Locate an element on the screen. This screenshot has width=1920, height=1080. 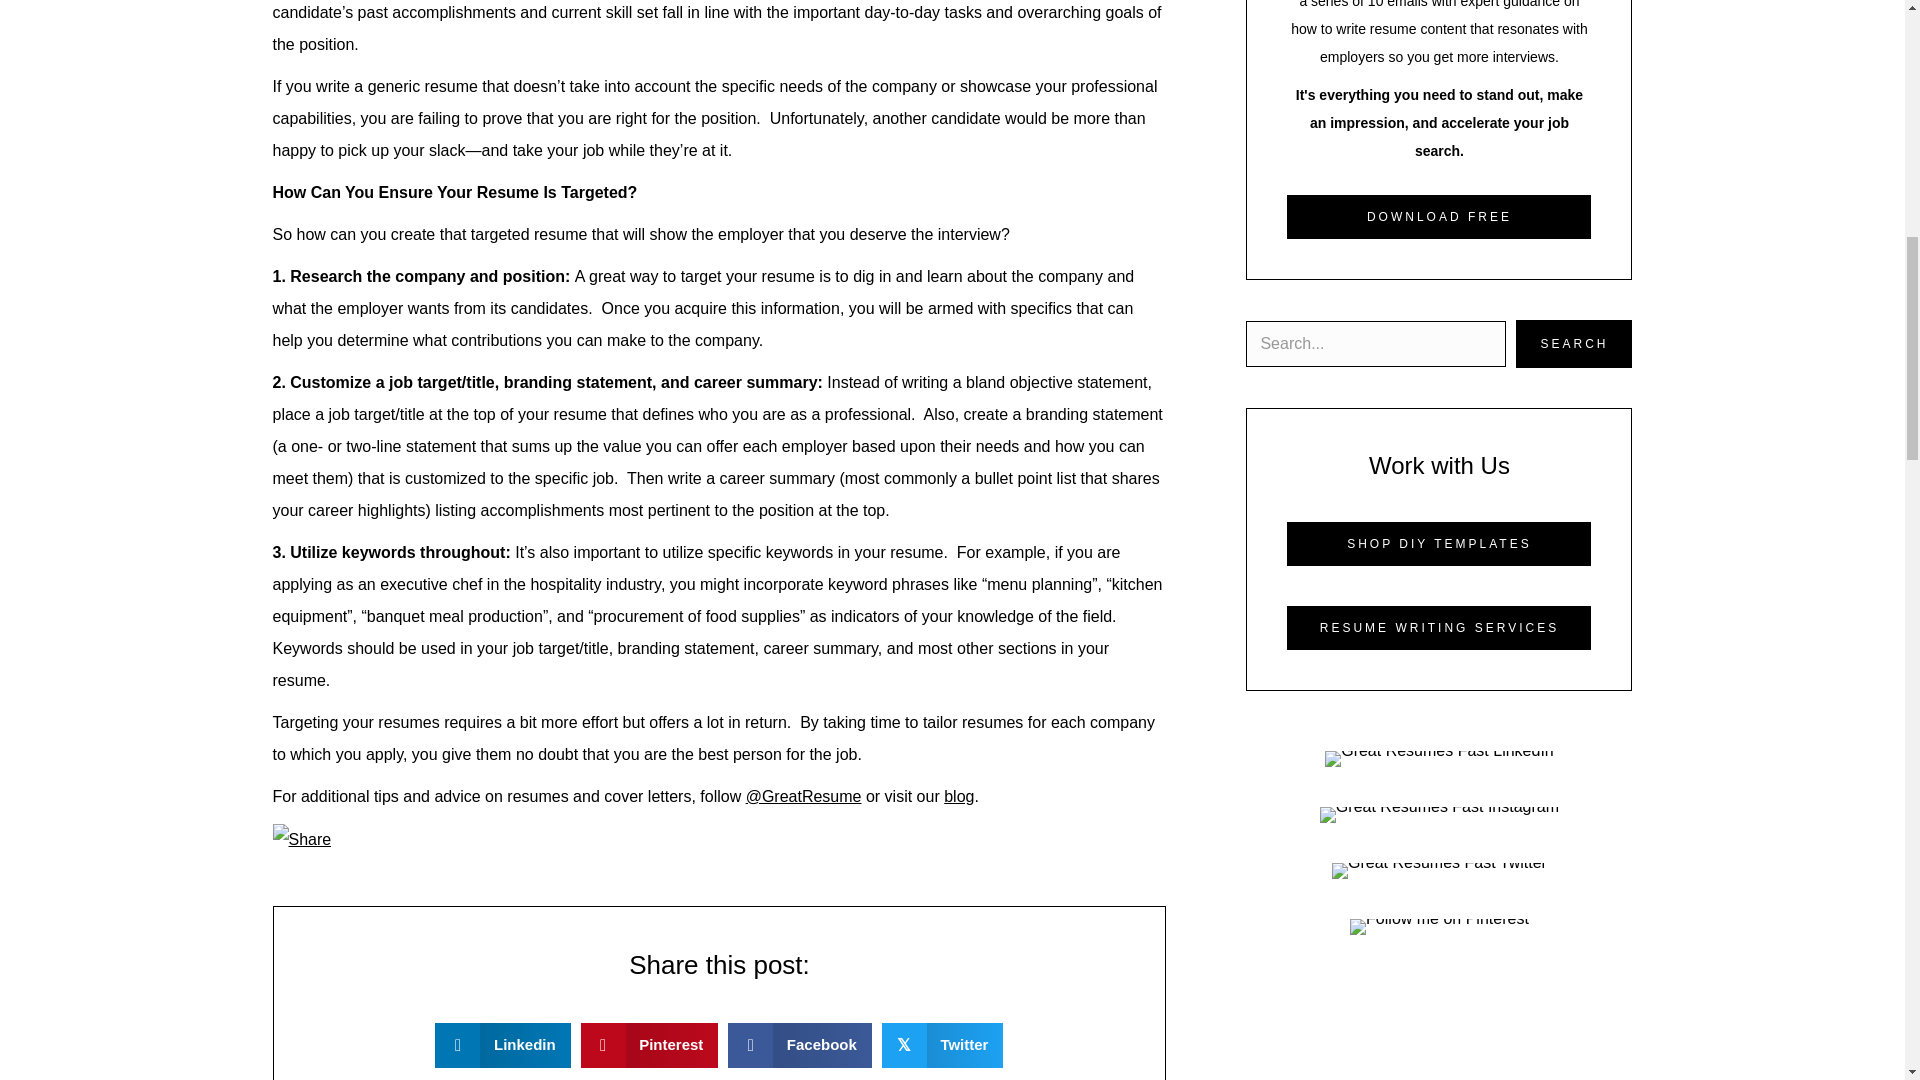
Linkedin is located at coordinates (502, 1045).